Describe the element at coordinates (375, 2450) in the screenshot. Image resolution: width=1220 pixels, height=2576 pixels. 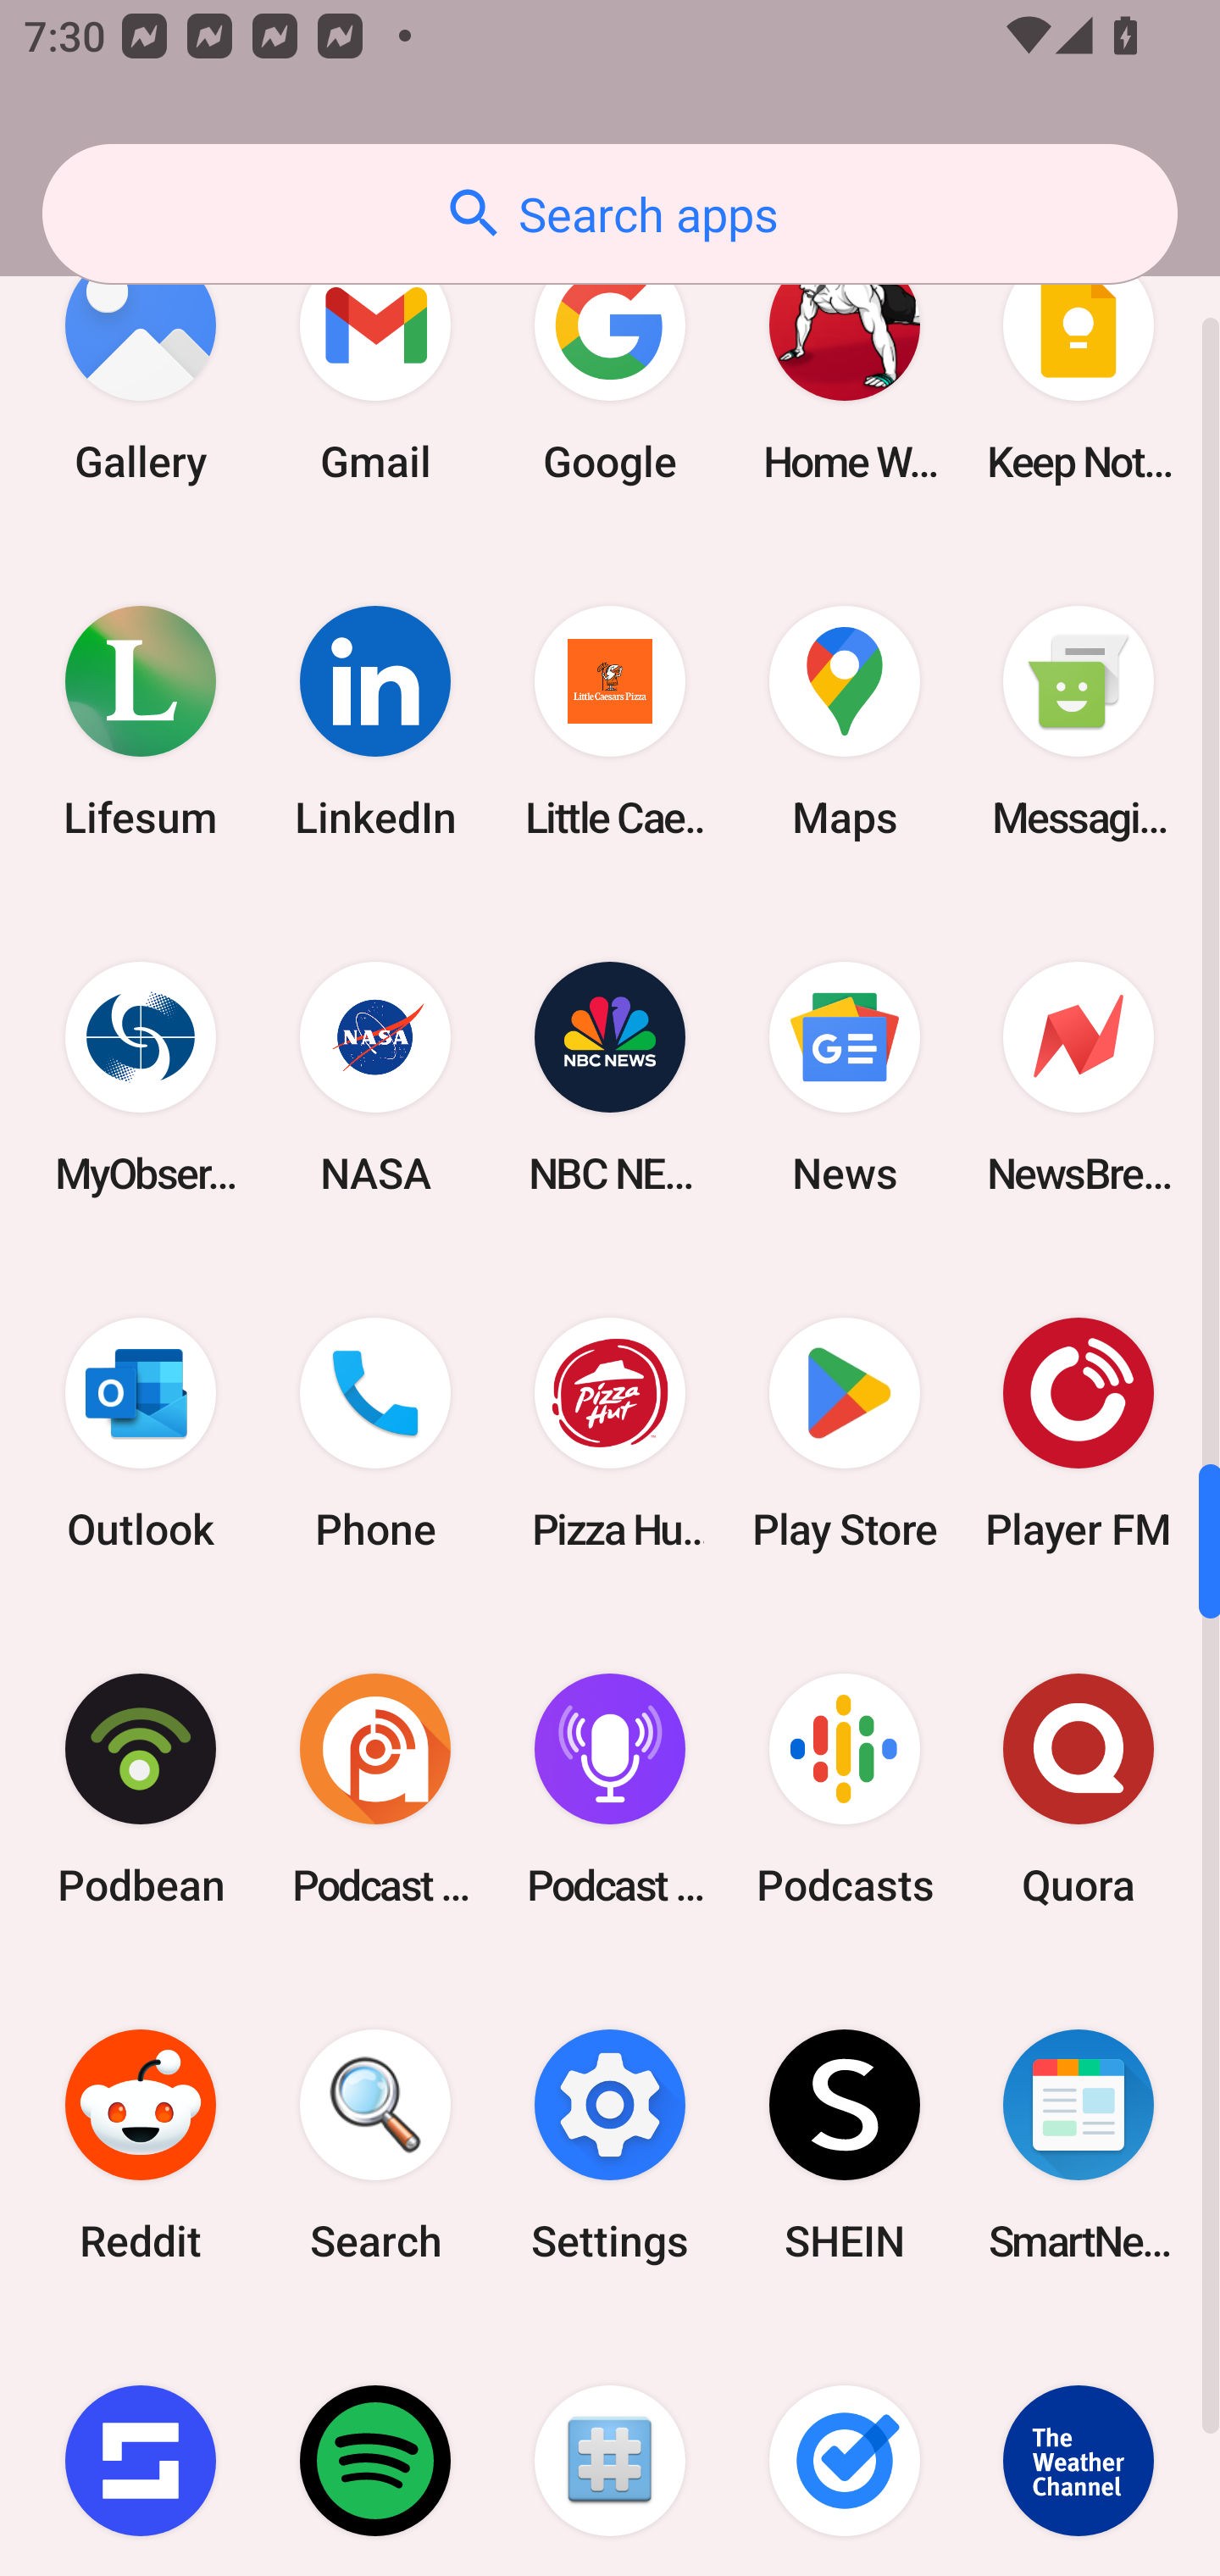
I see `Spotify` at that location.